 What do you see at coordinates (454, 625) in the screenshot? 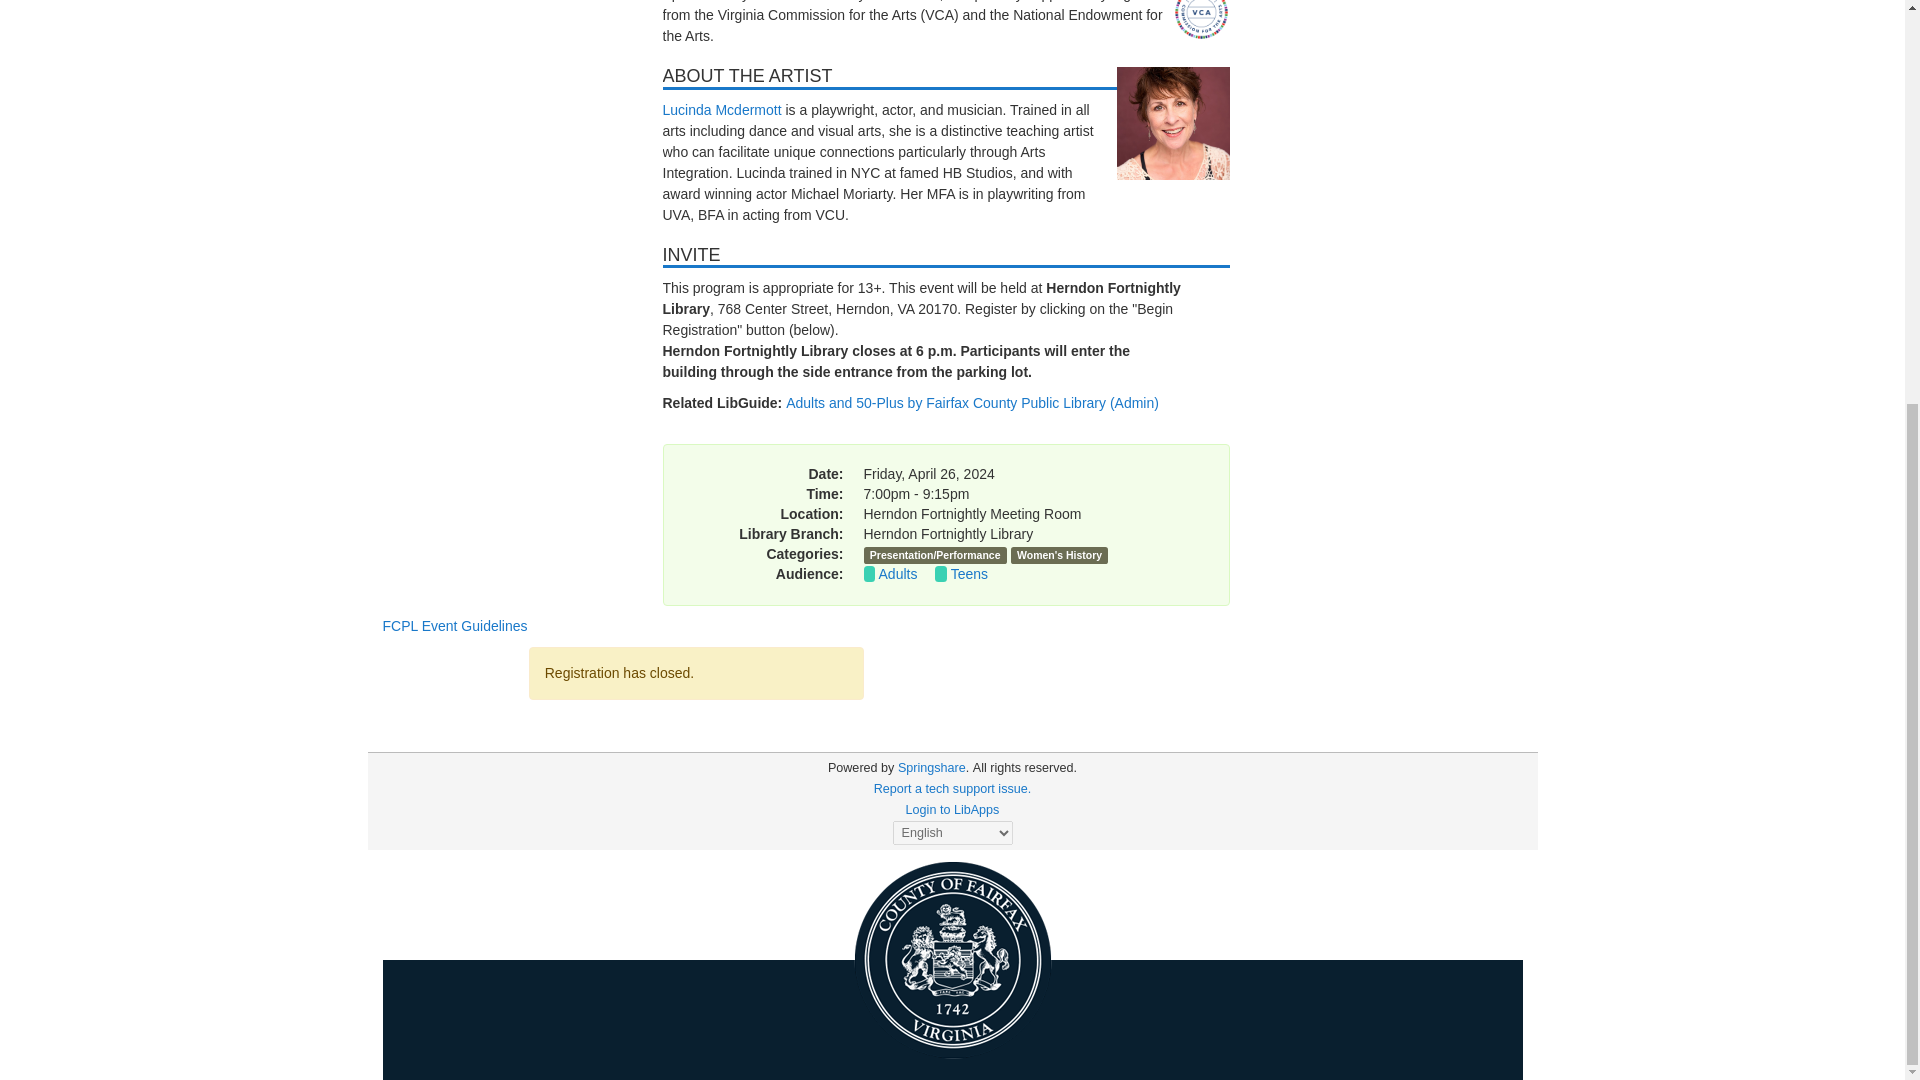
I see `FCPL Event Guidelines` at bounding box center [454, 625].